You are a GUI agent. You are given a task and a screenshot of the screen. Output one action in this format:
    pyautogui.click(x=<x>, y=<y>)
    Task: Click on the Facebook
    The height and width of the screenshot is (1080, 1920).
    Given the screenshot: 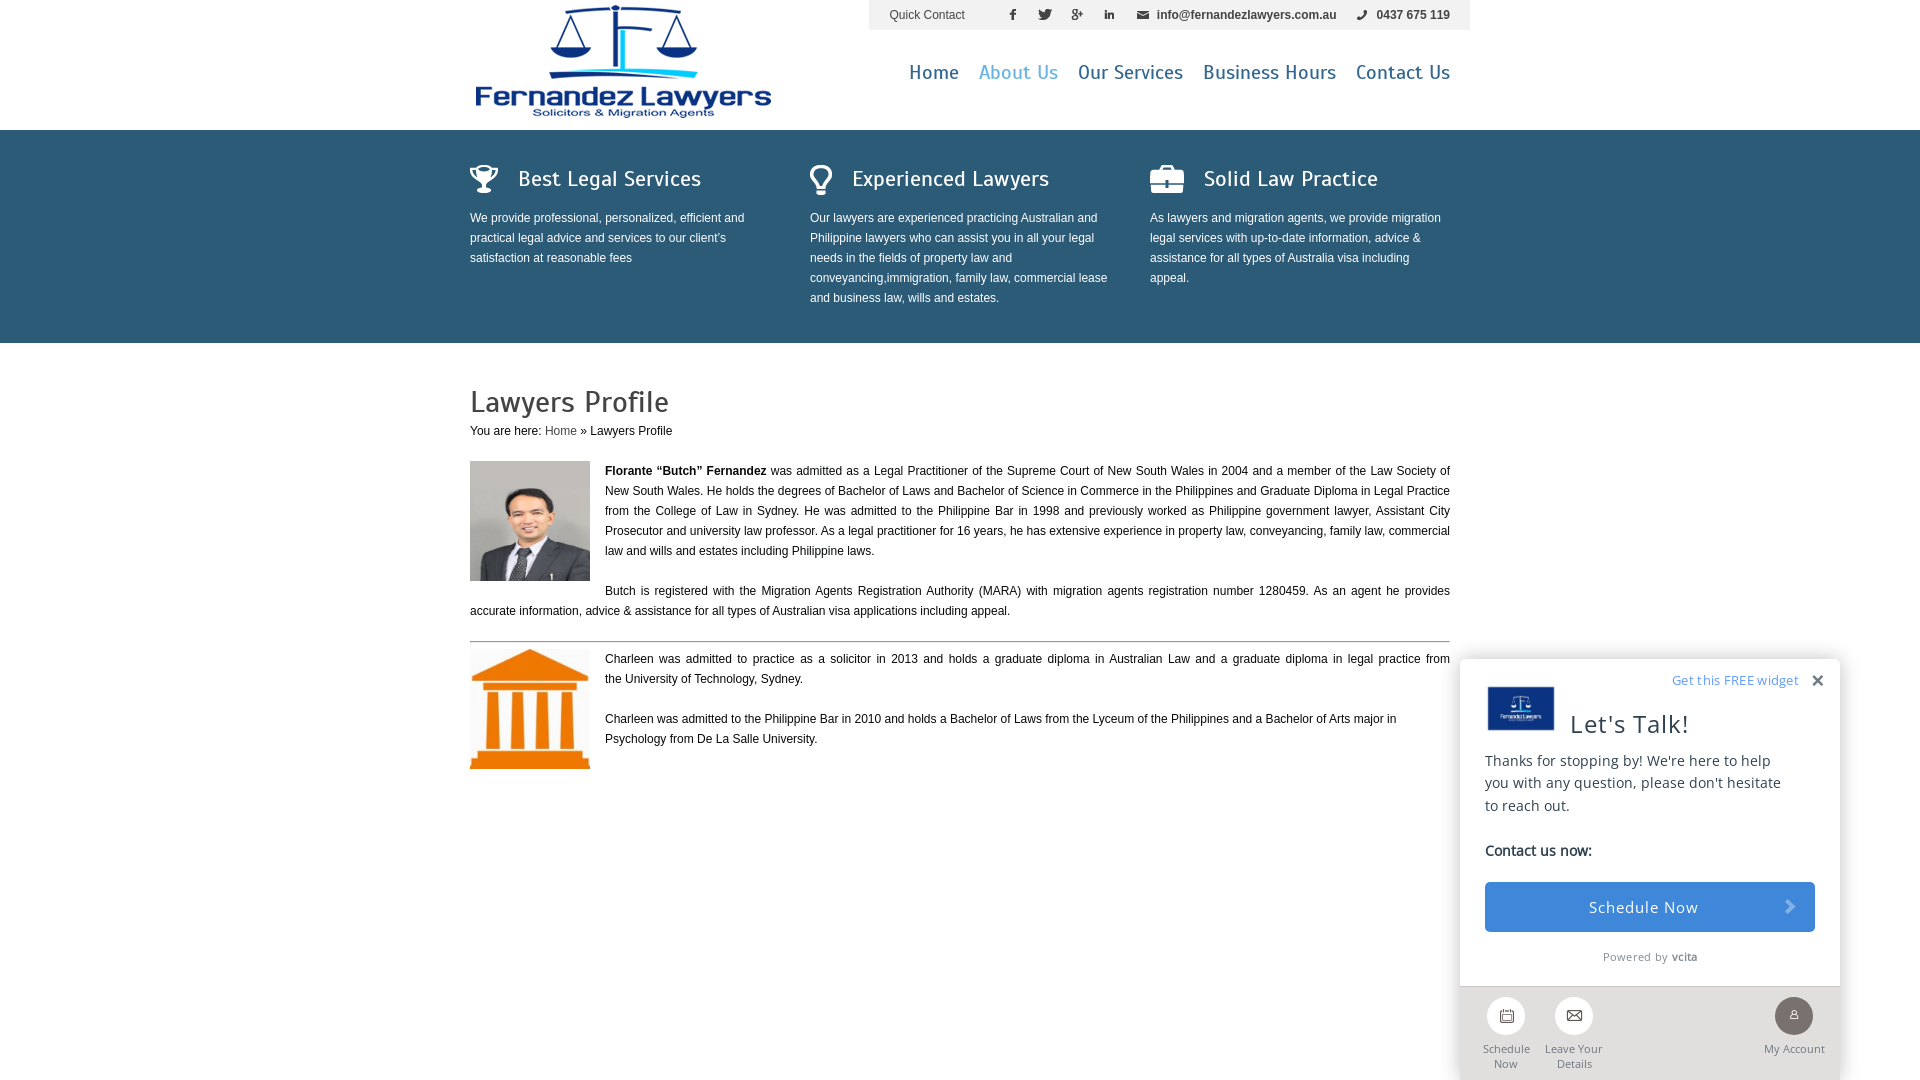 What is the action you would take?
    pyautogui.click(x=1013, y=14)
    